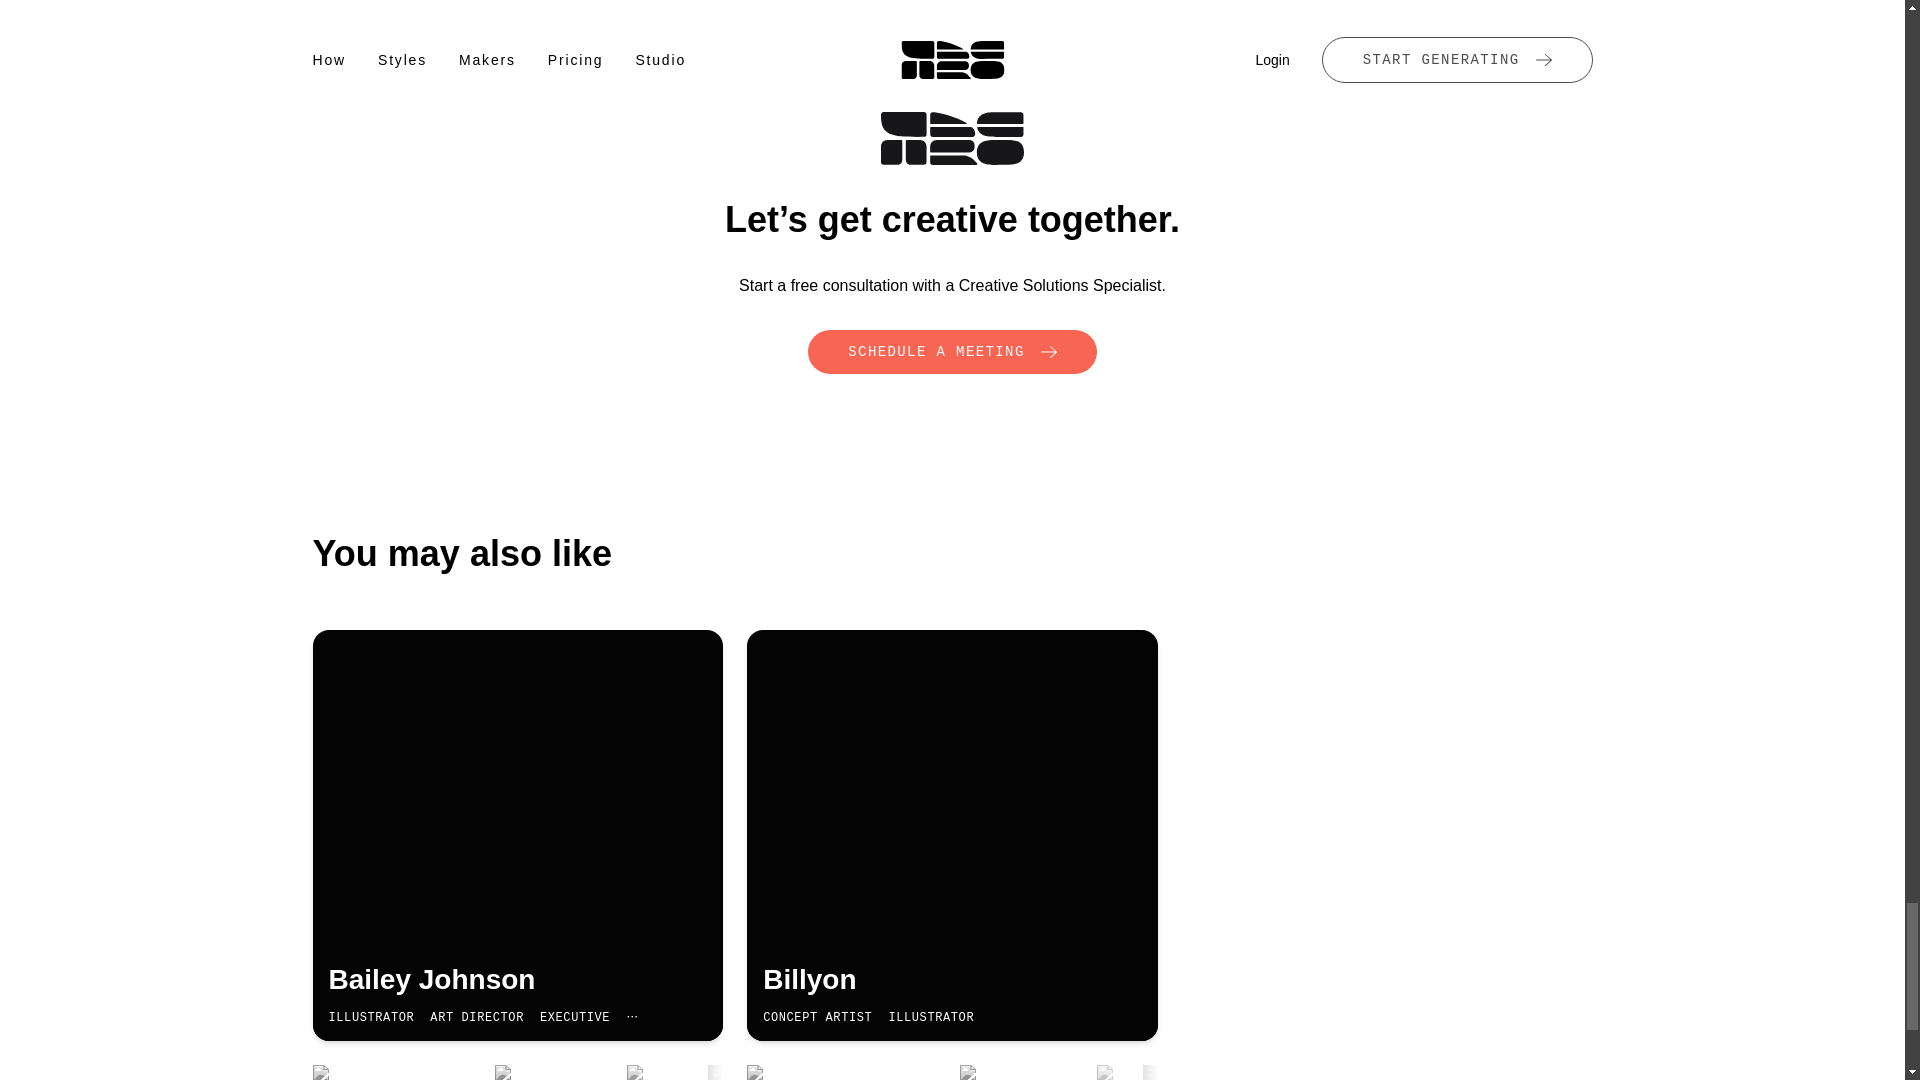 This screenshot has height=1080, width=1920. What do you see at coordinates (517, 980) in the screenshot?
I see `Bailey Johnson` at bounding box center [517, 980].